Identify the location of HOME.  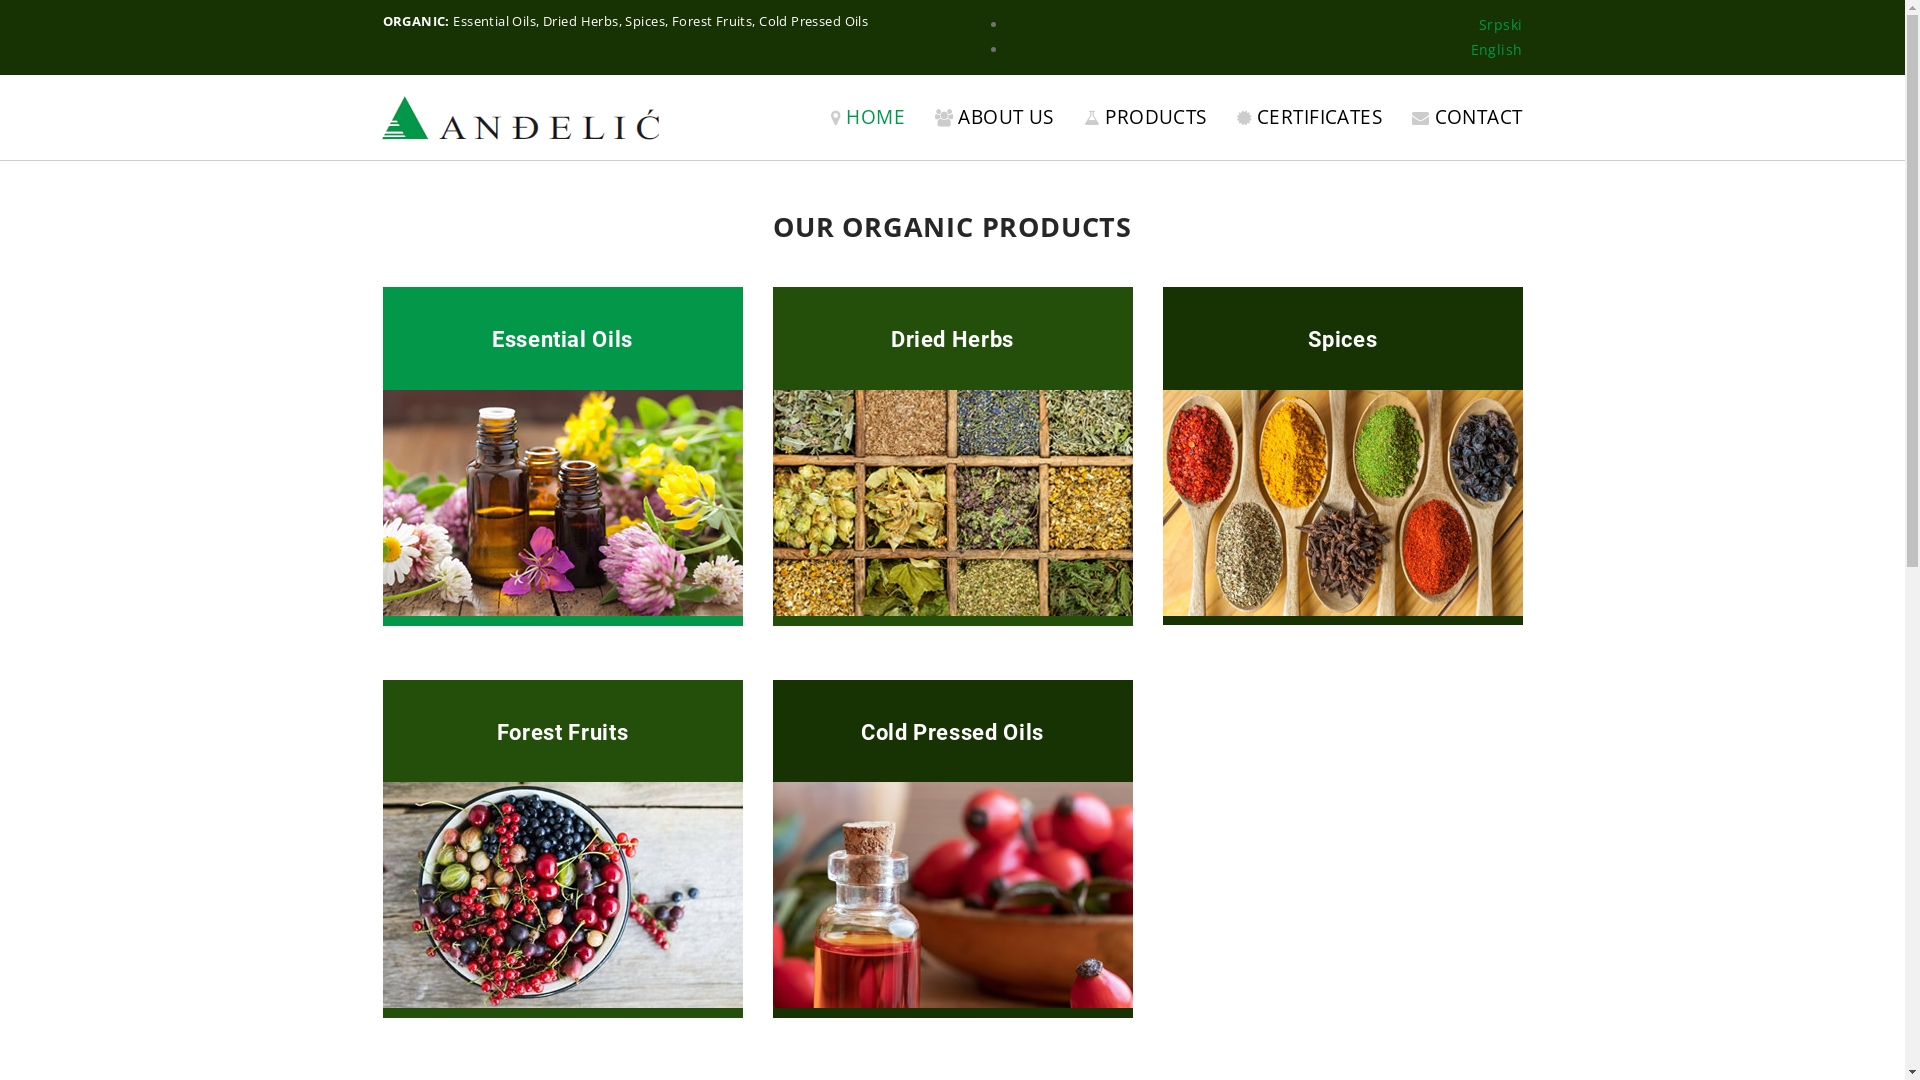
(868, 118).